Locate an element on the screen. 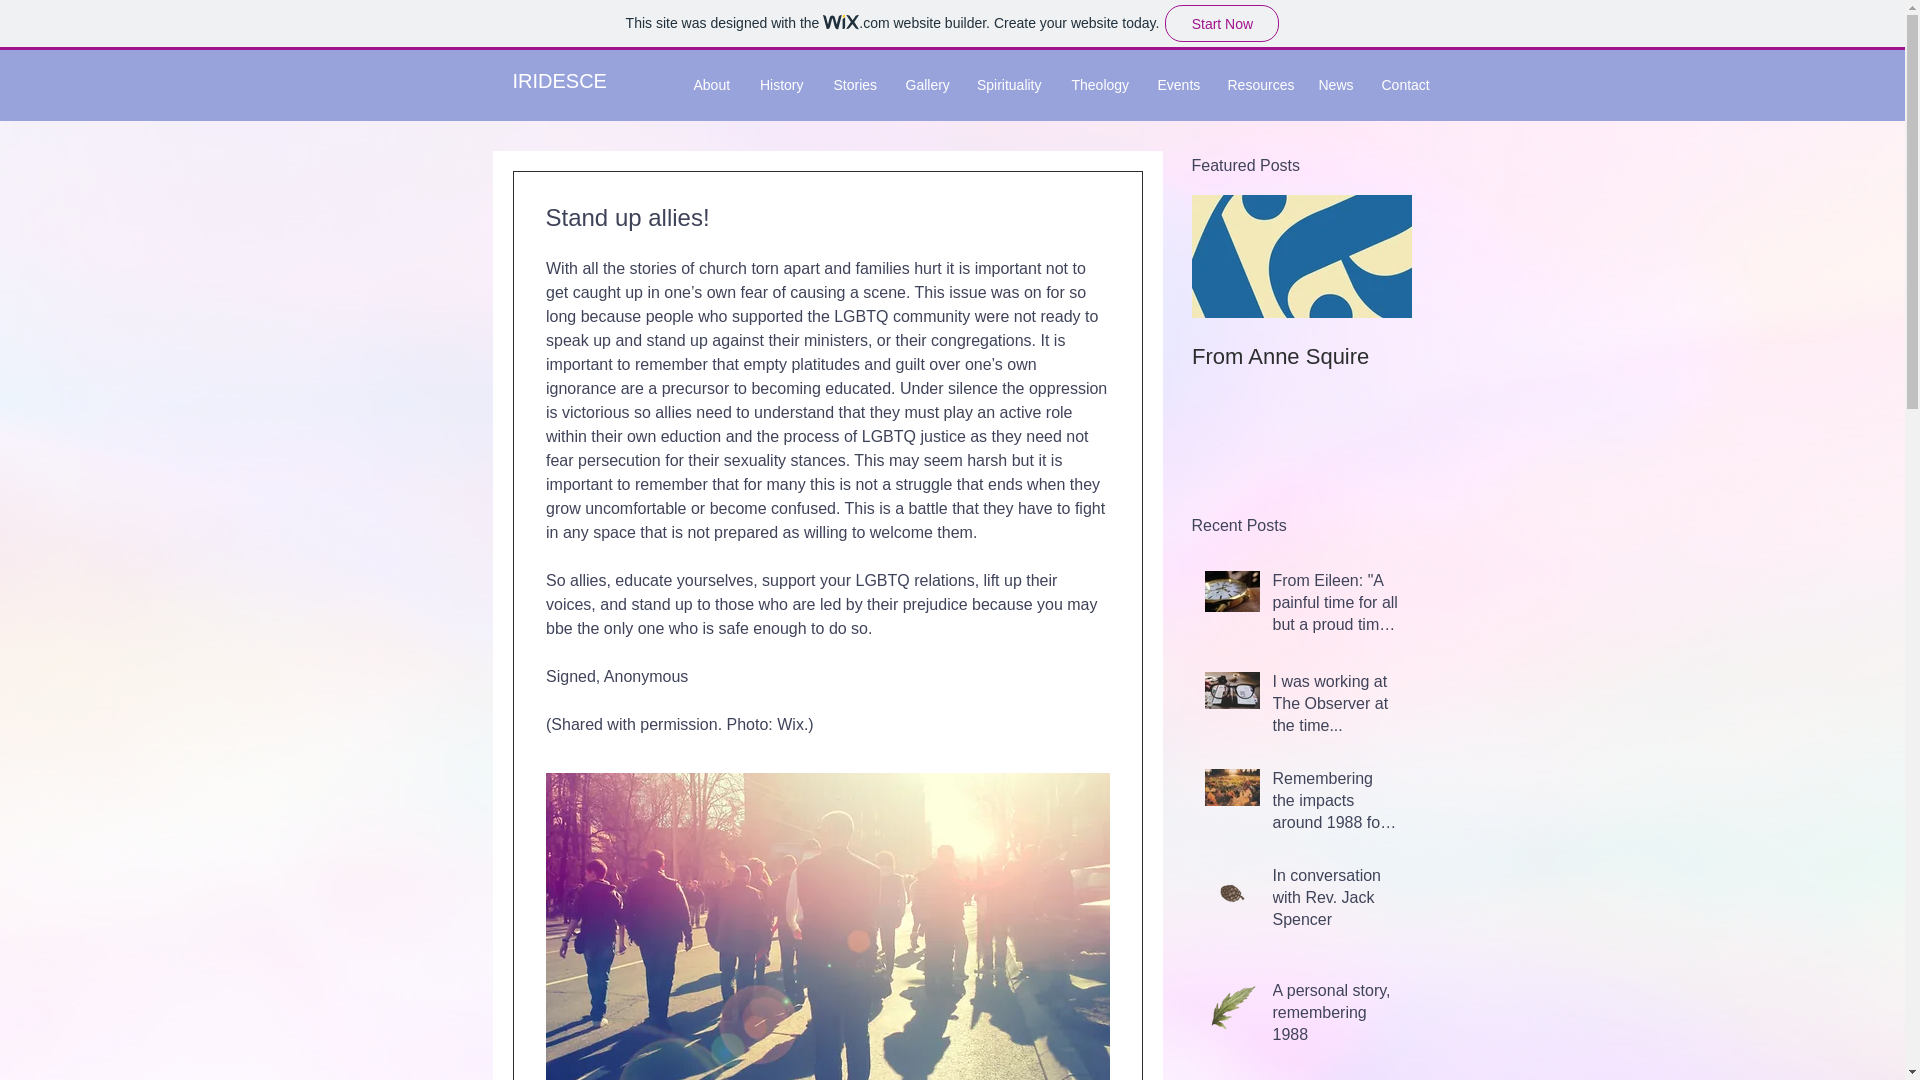  Stories is located at coordinates (854, 84).